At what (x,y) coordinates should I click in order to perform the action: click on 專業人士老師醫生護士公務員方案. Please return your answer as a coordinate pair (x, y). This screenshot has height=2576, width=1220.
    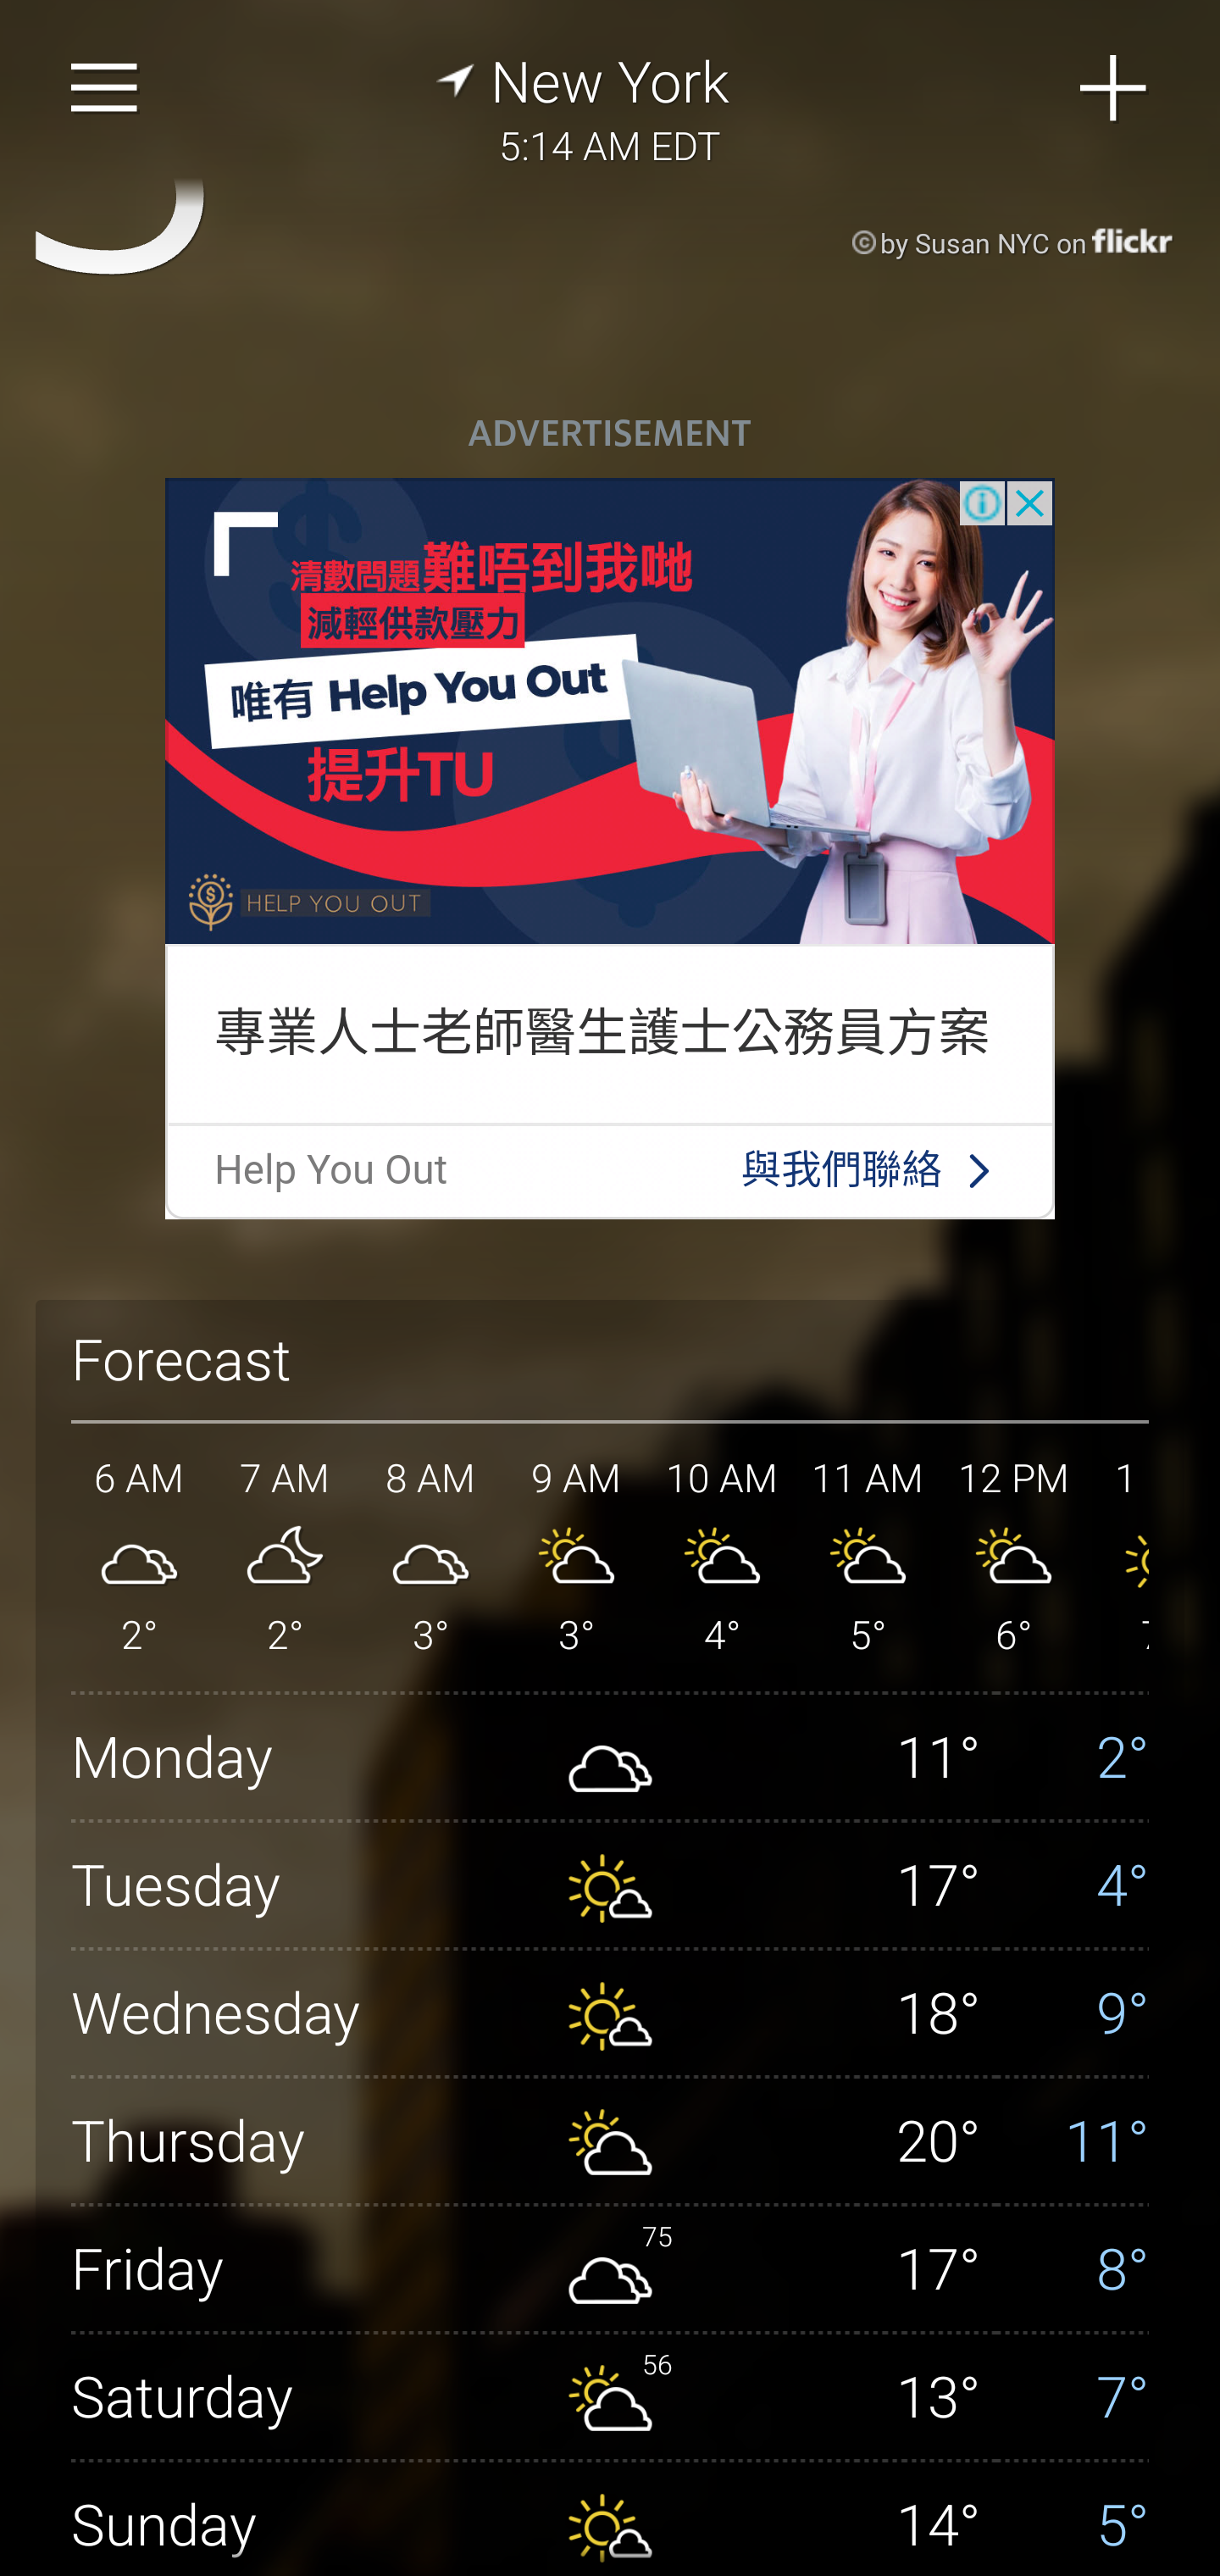
    Looking at the image, I should click on (602, 1031).